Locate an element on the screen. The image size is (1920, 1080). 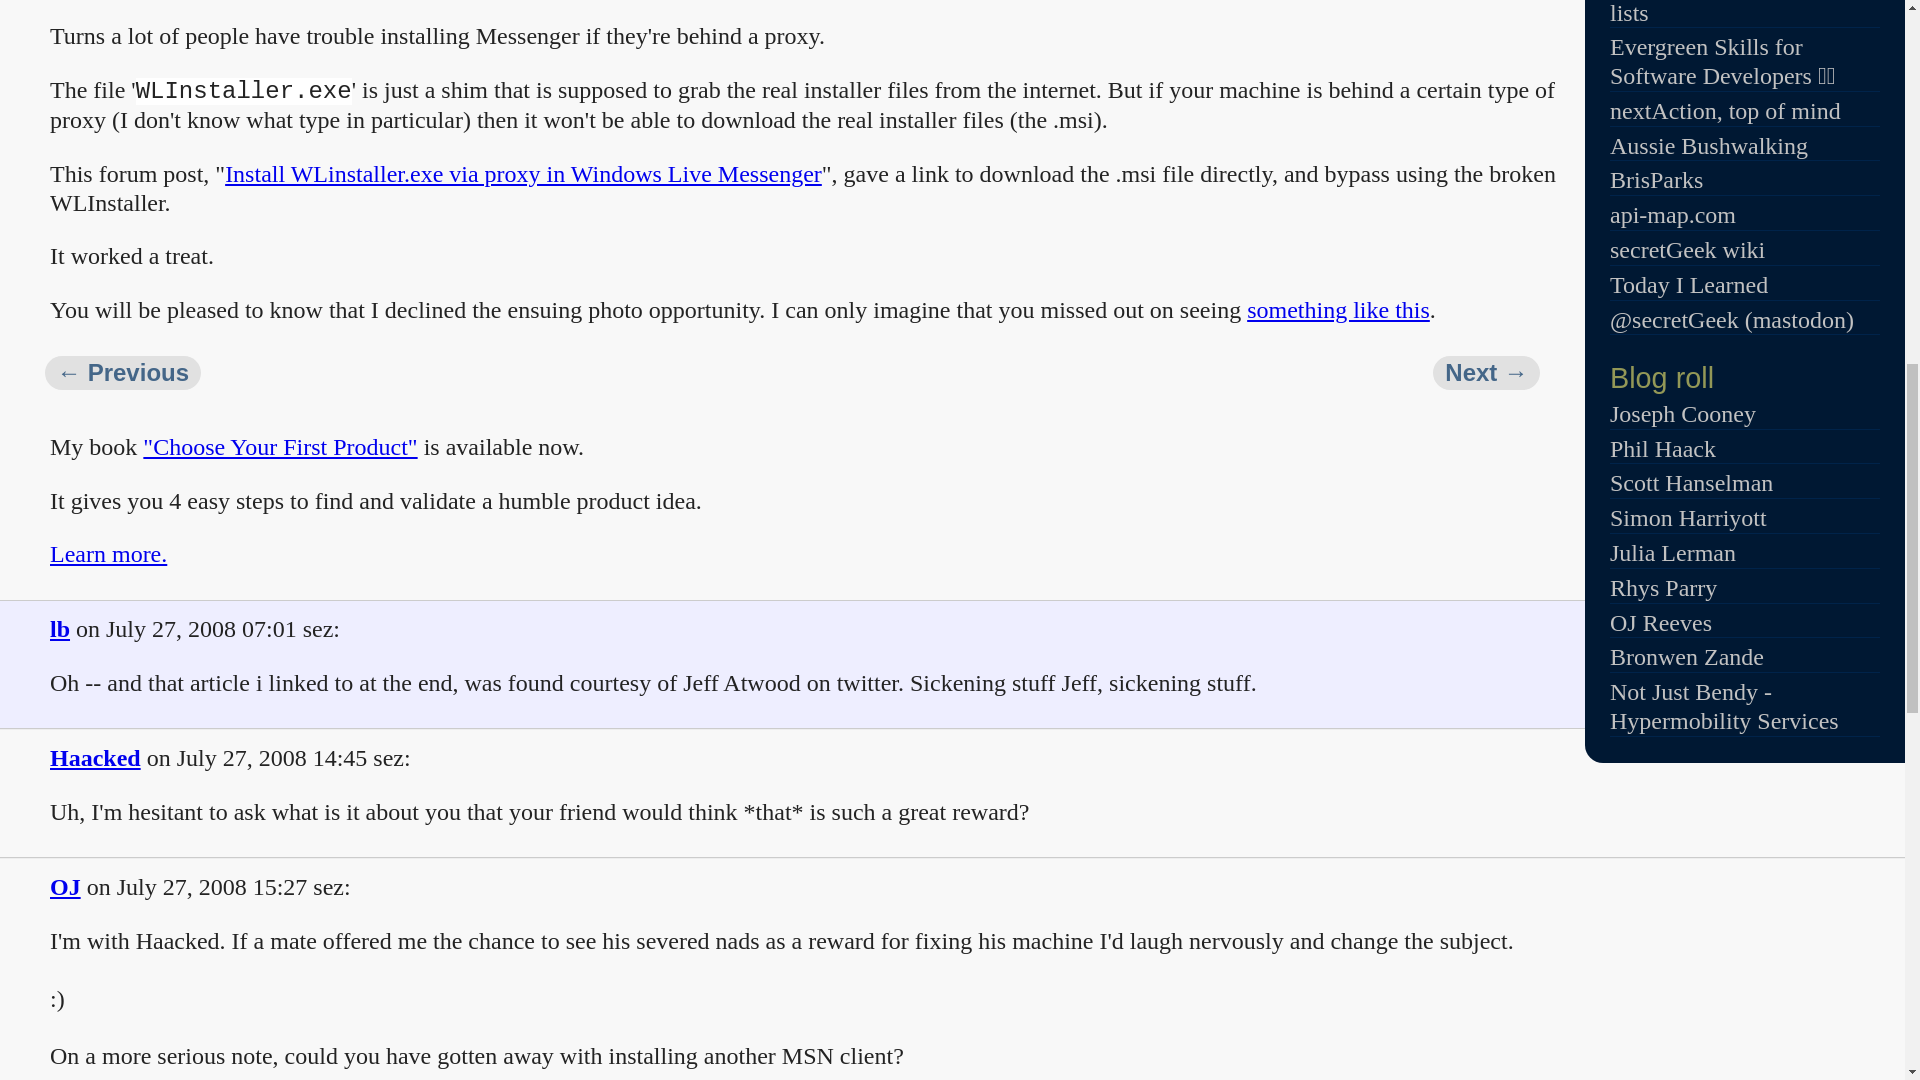
Web Tablet: Toward Less Complexity is located at coordinates (122, 373).